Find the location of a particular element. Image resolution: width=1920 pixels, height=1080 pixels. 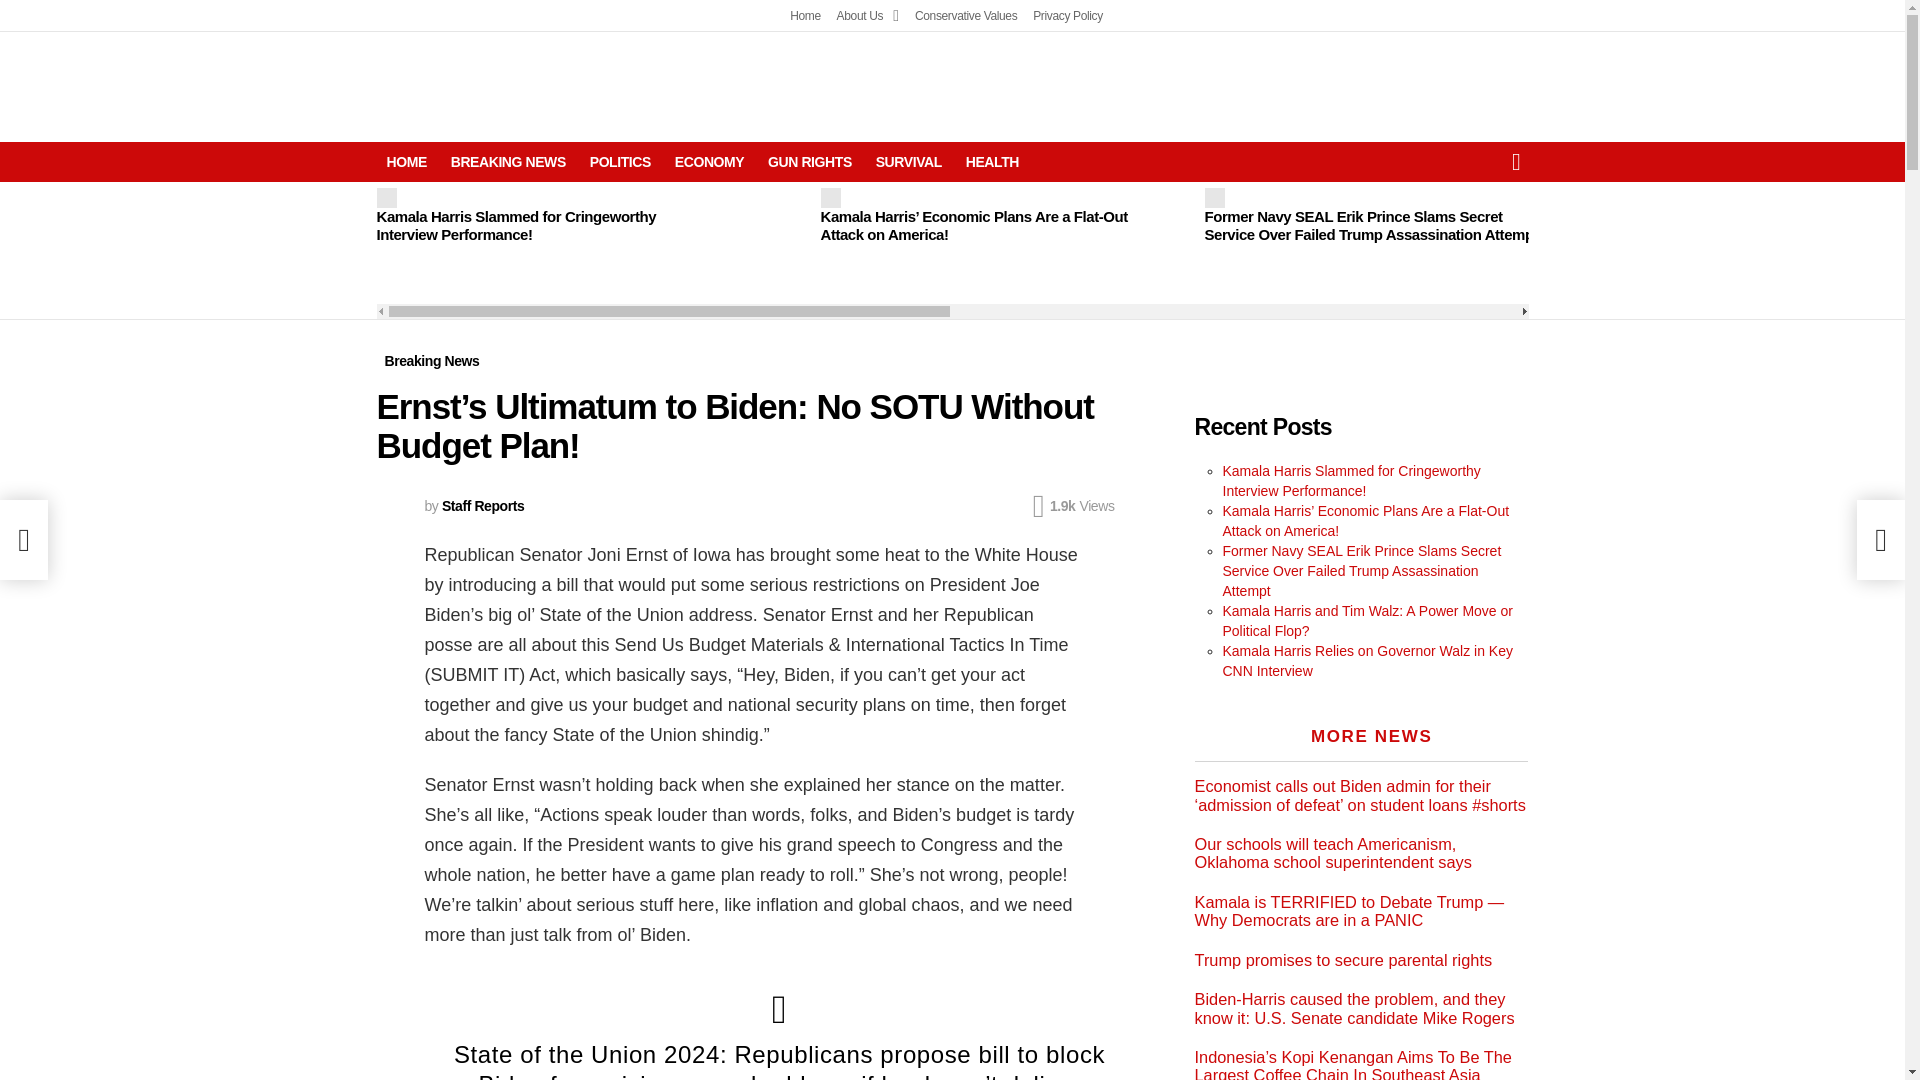

Kamala Harris and Tim Walz: A Power Move or Political Flop? is located at coordinates (1742, 226).